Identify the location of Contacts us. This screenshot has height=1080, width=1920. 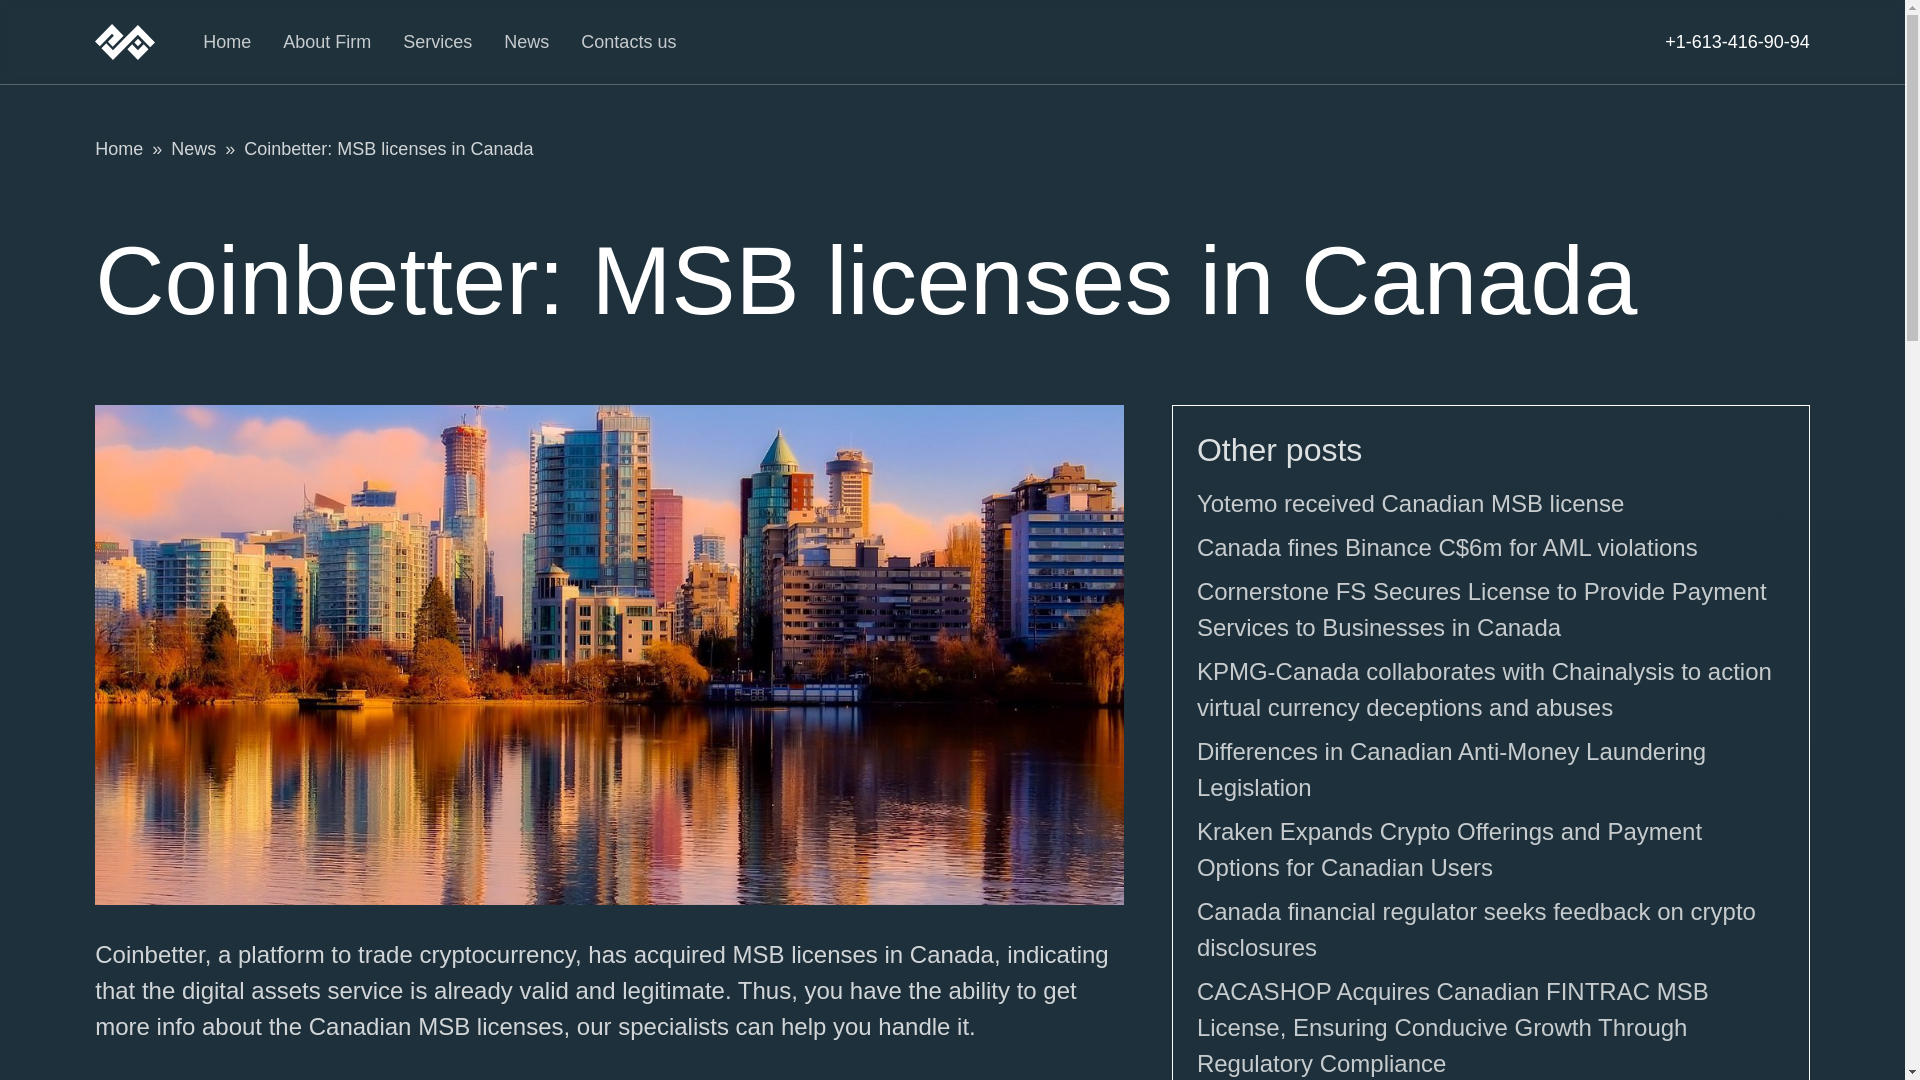
(628, 42).